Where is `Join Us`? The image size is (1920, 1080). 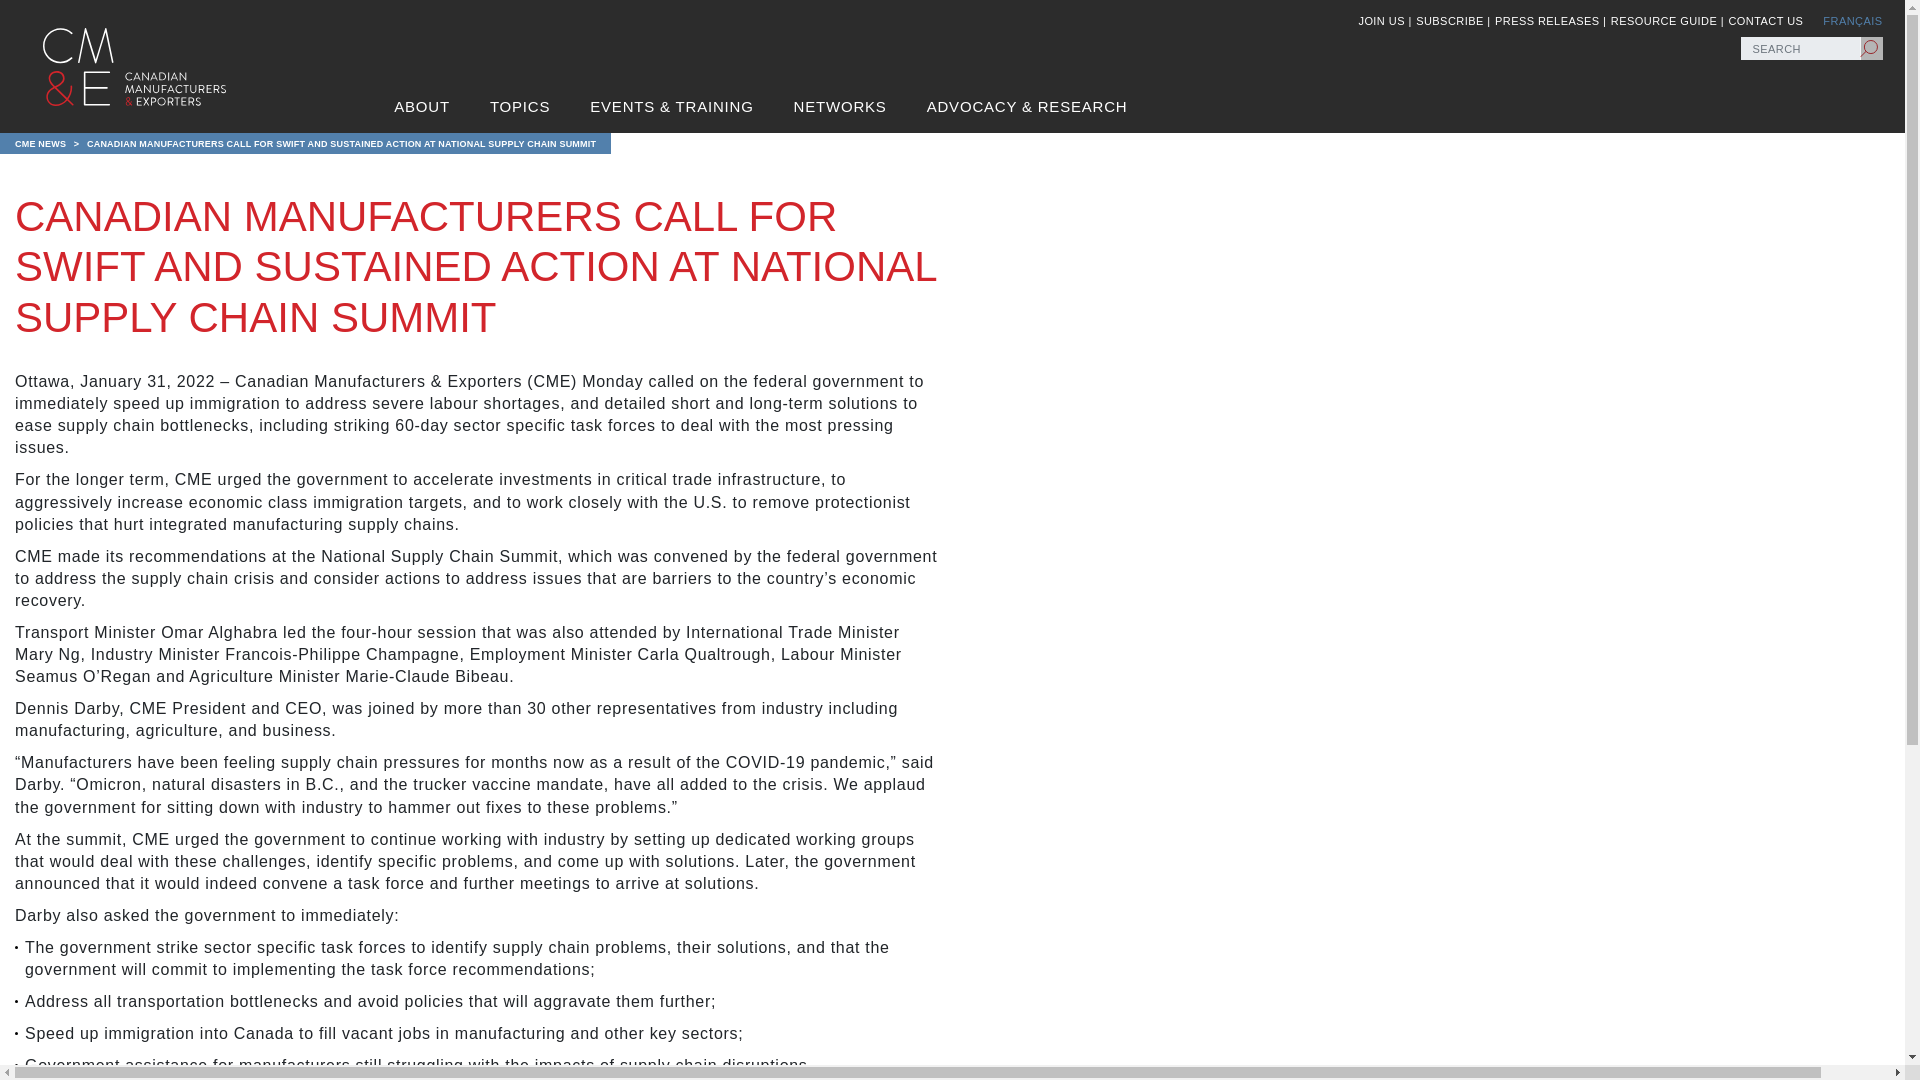
Join Us is located at coordinates (1384, 21).